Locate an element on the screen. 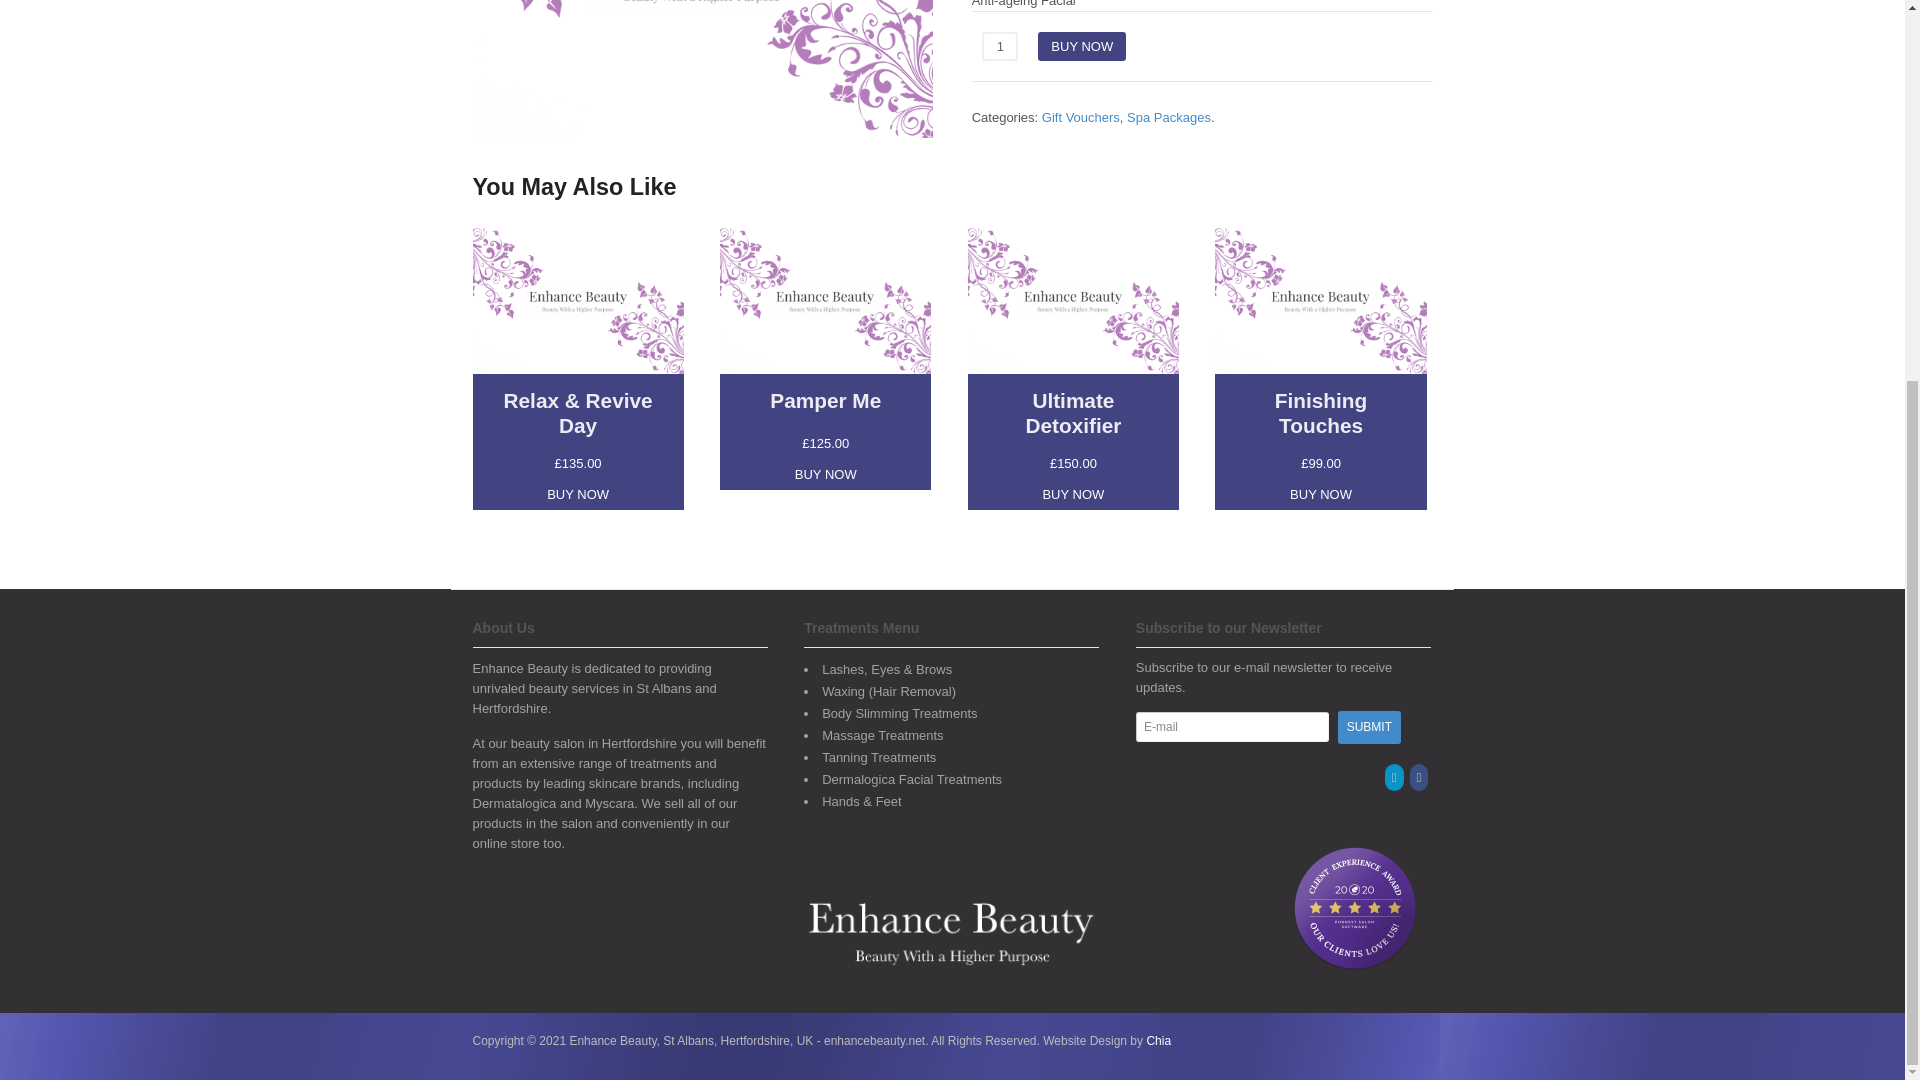  Twitter is located at coordinates (1394, 778).